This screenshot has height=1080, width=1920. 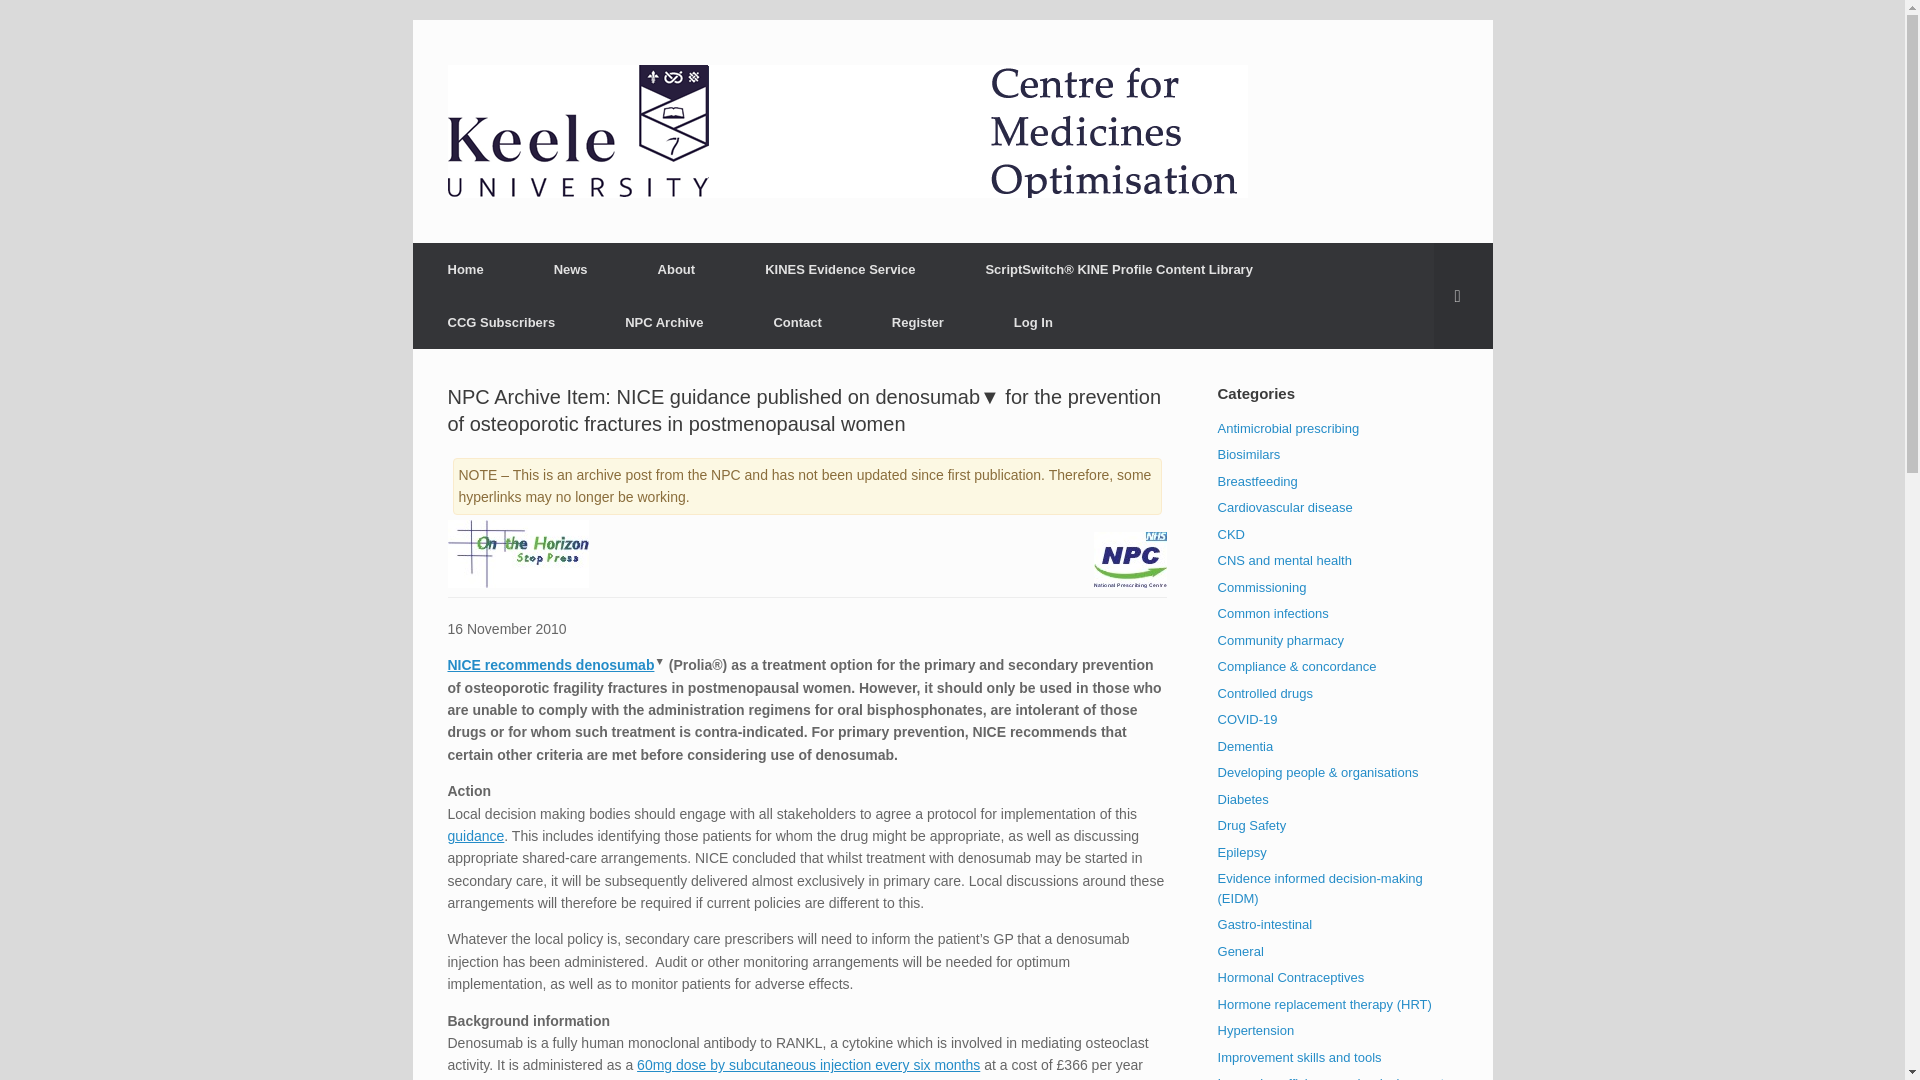 What do you see at coordinates (663, 322) in the screenshot?
I see `NPC Archive` at bounding box center [663, 322].